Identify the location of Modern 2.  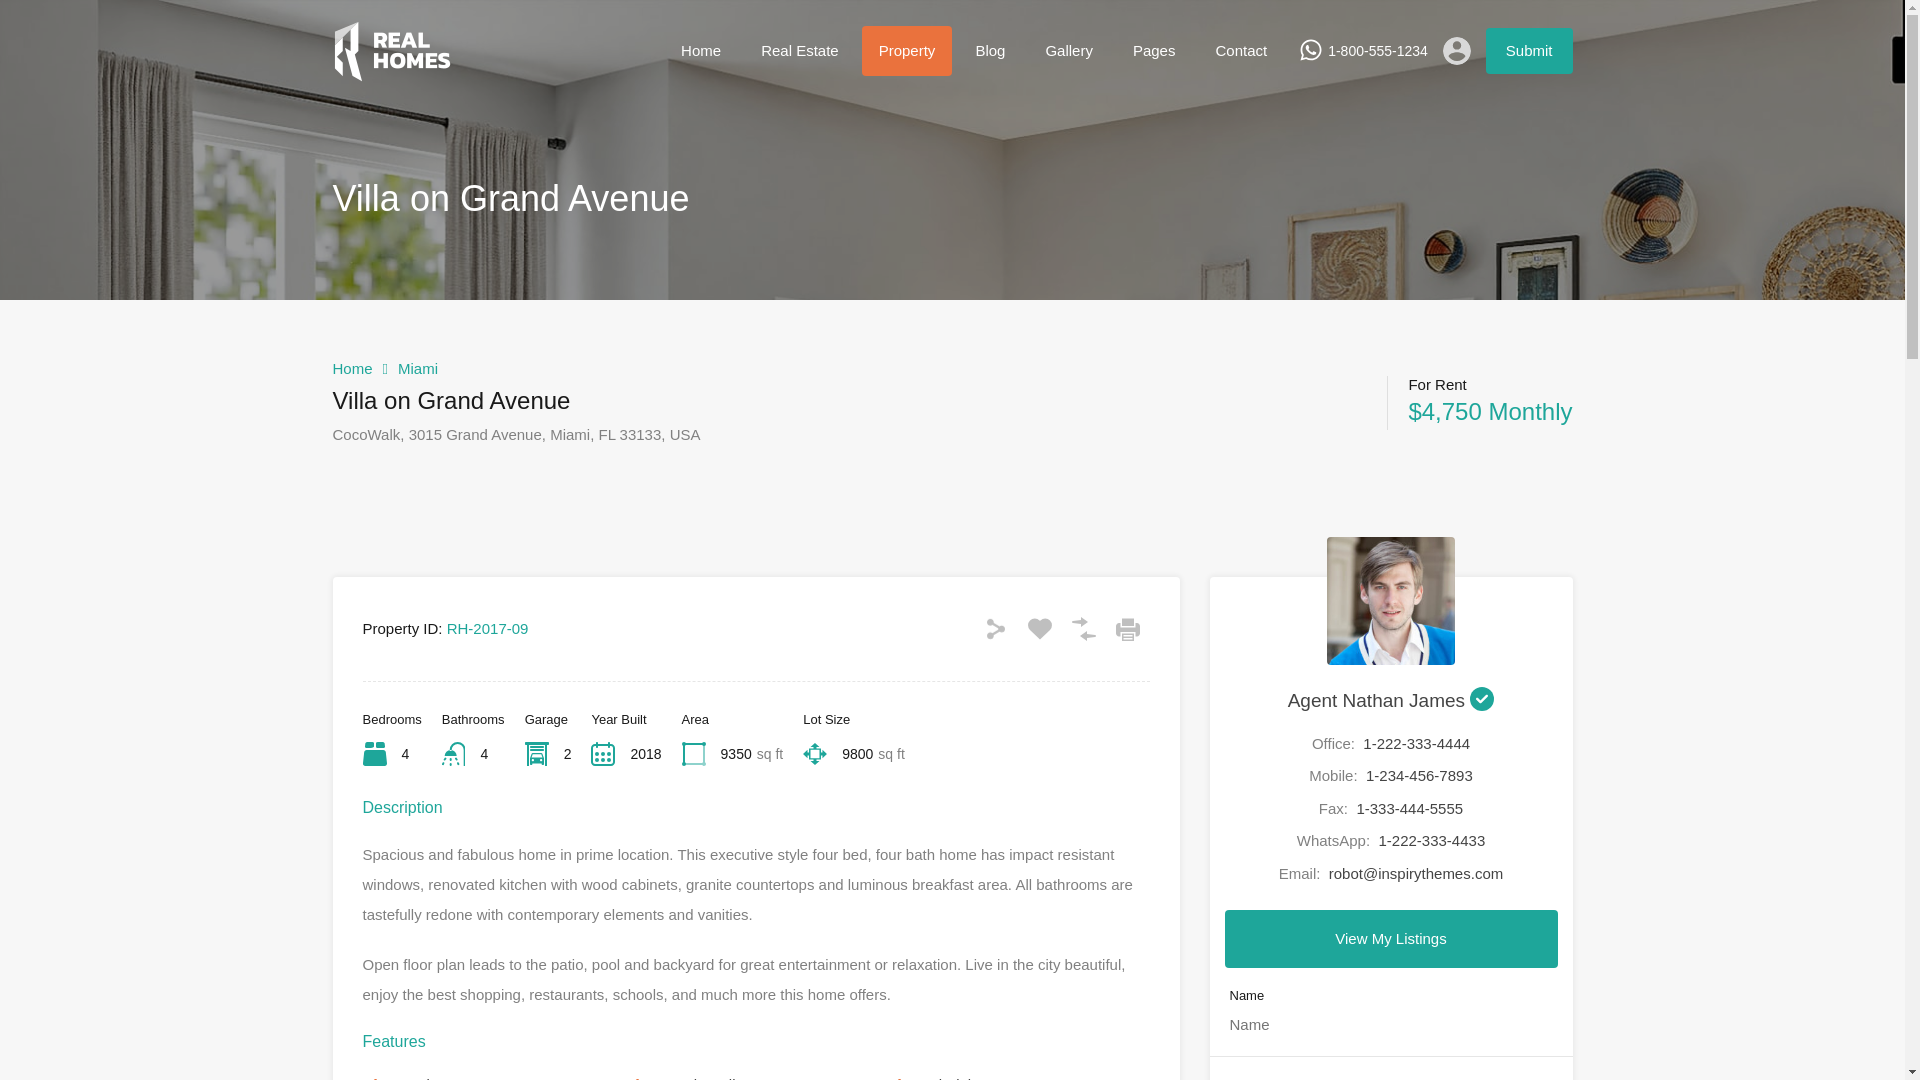
(392, 72).